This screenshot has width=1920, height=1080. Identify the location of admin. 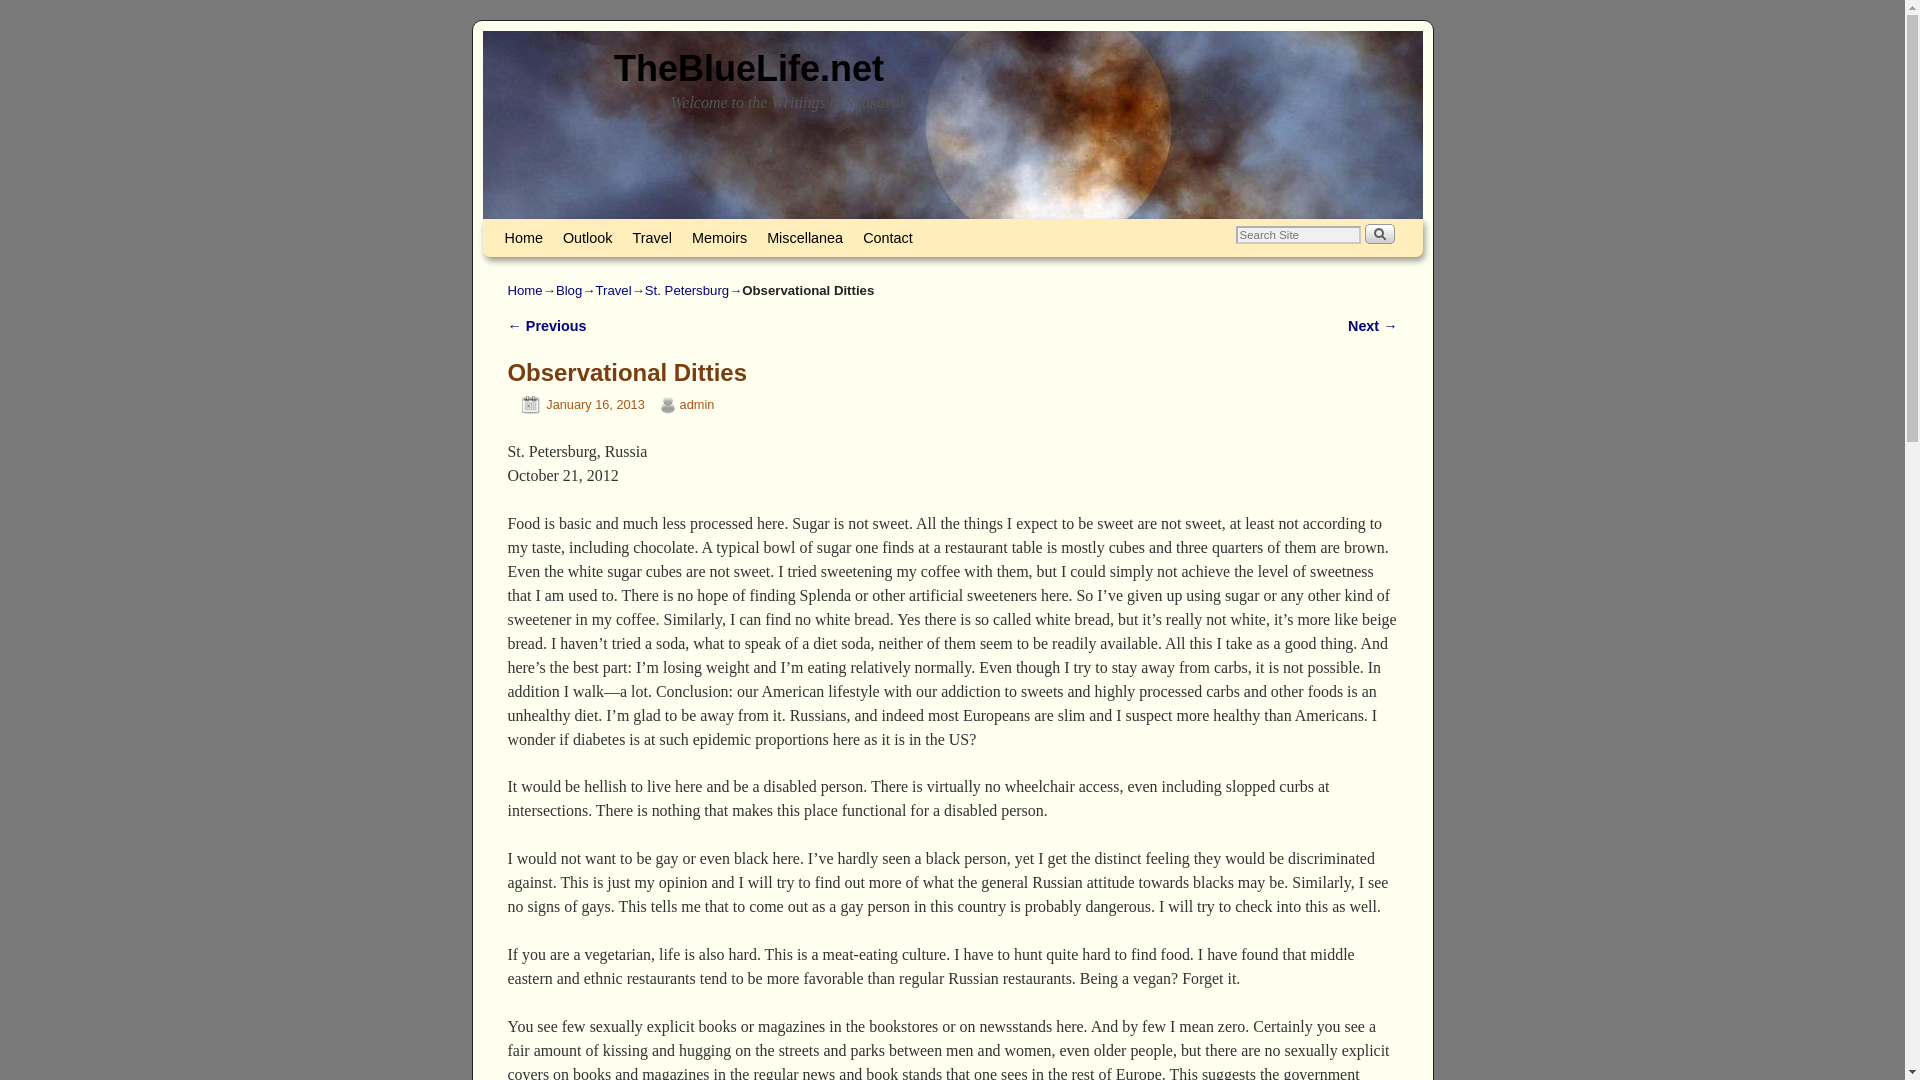
(696, 404).